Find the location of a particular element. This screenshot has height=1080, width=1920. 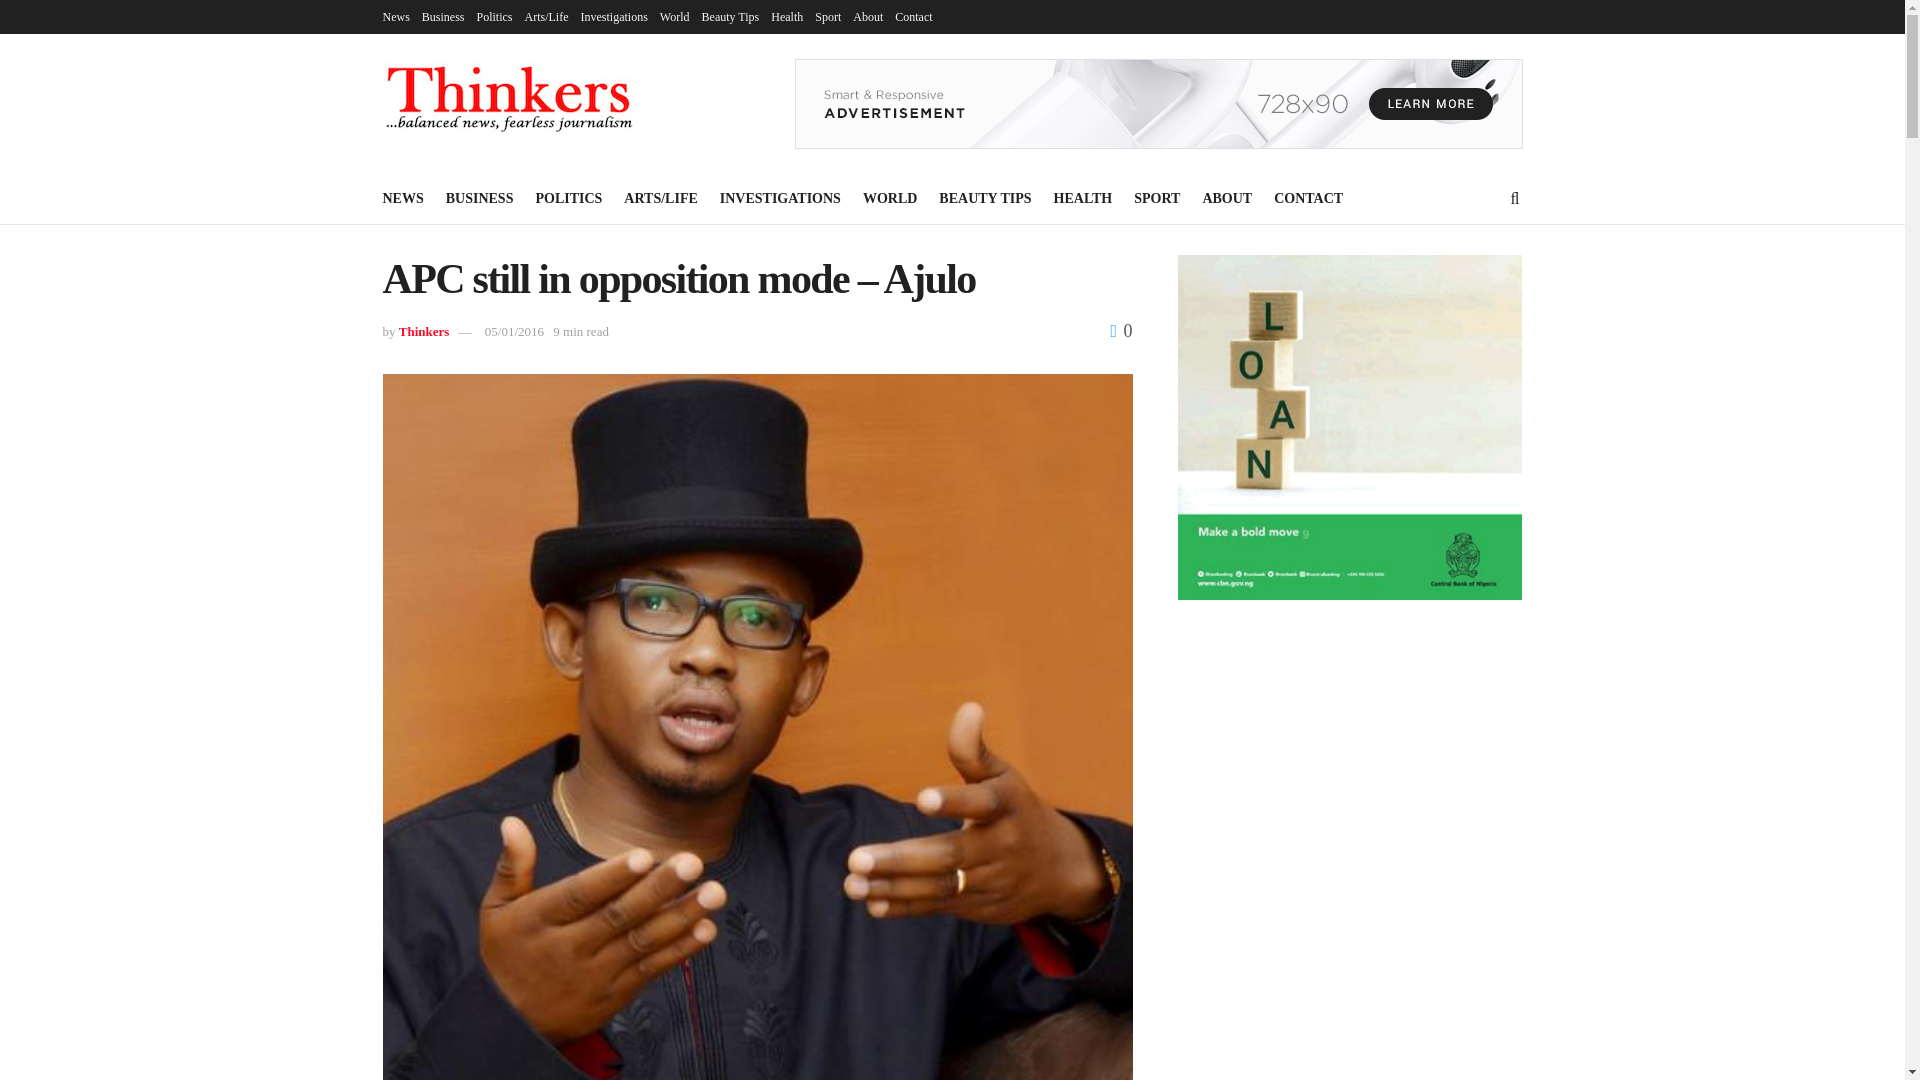

Health is located at coordinates (786, 16).